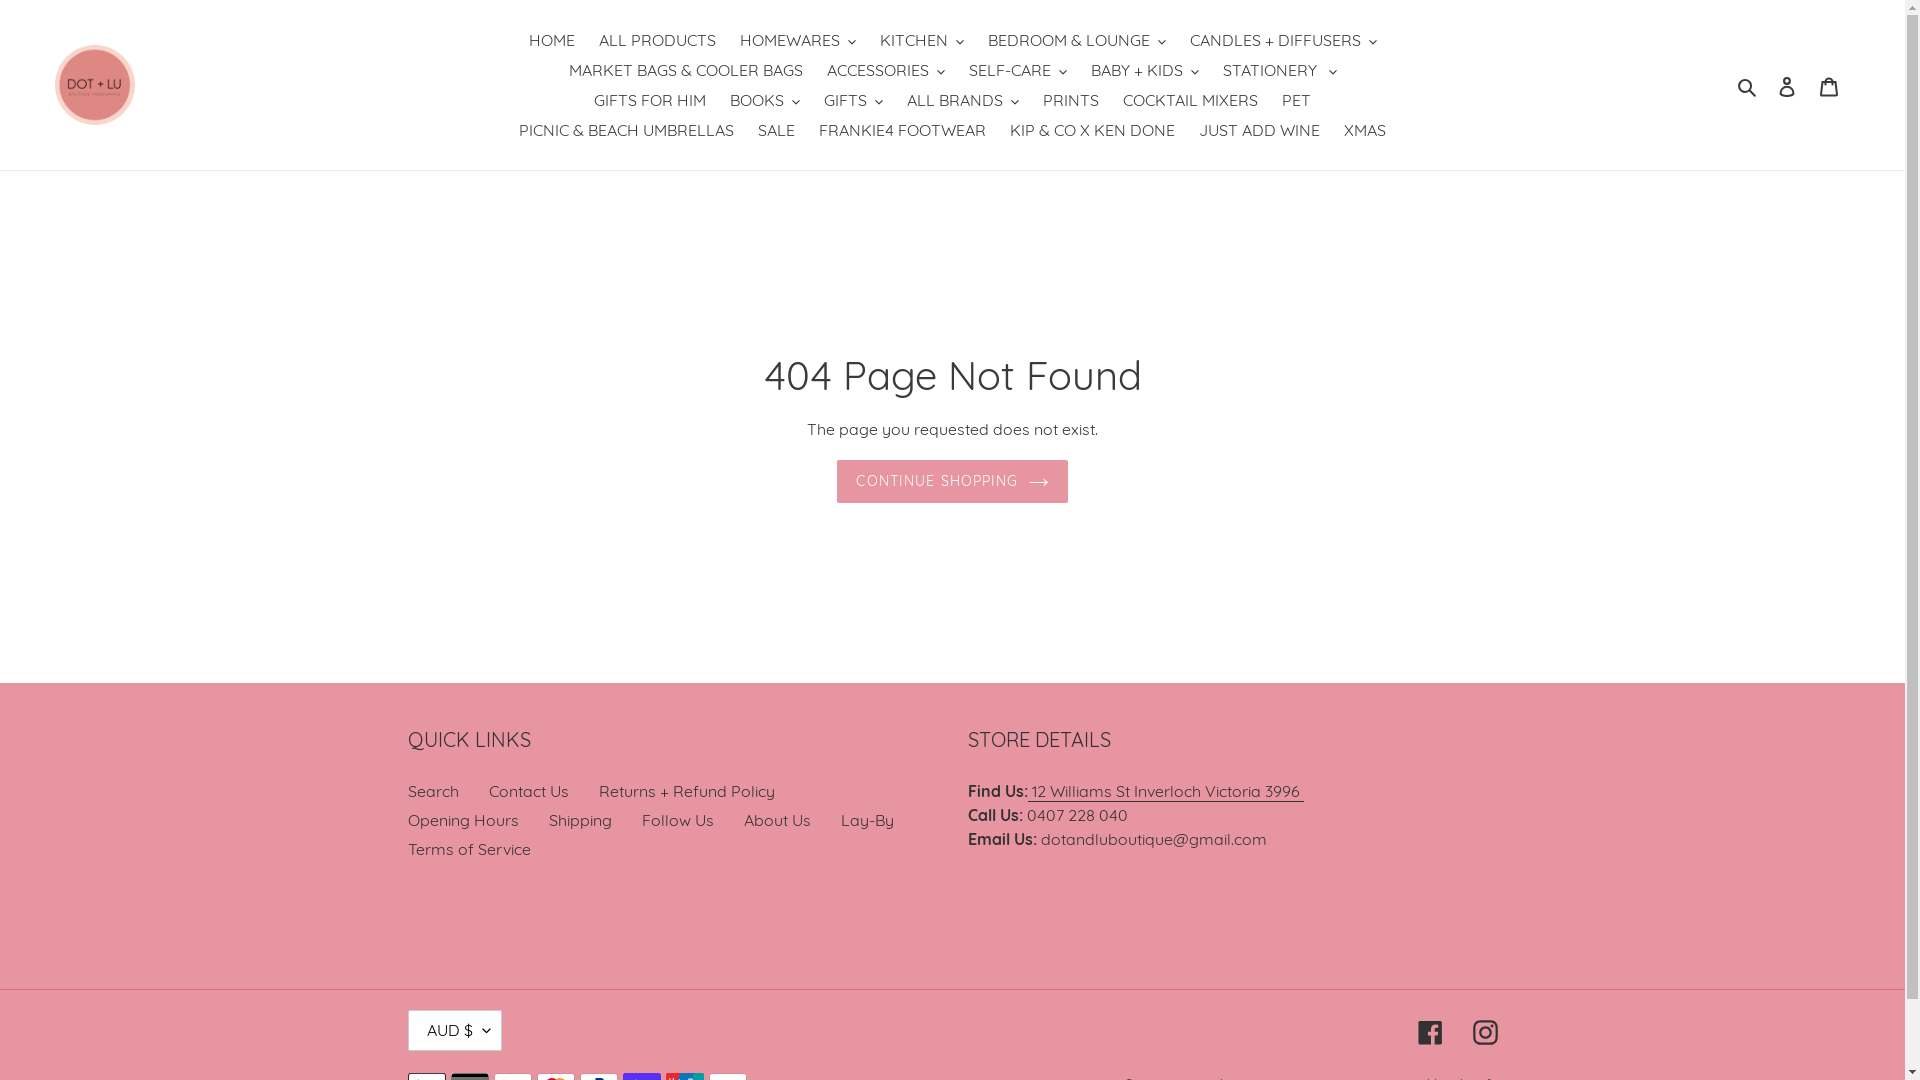  Describe the element at coordinates (952, 482) in the screenshot. I see `CONTINUE SHOPPING` at that location.